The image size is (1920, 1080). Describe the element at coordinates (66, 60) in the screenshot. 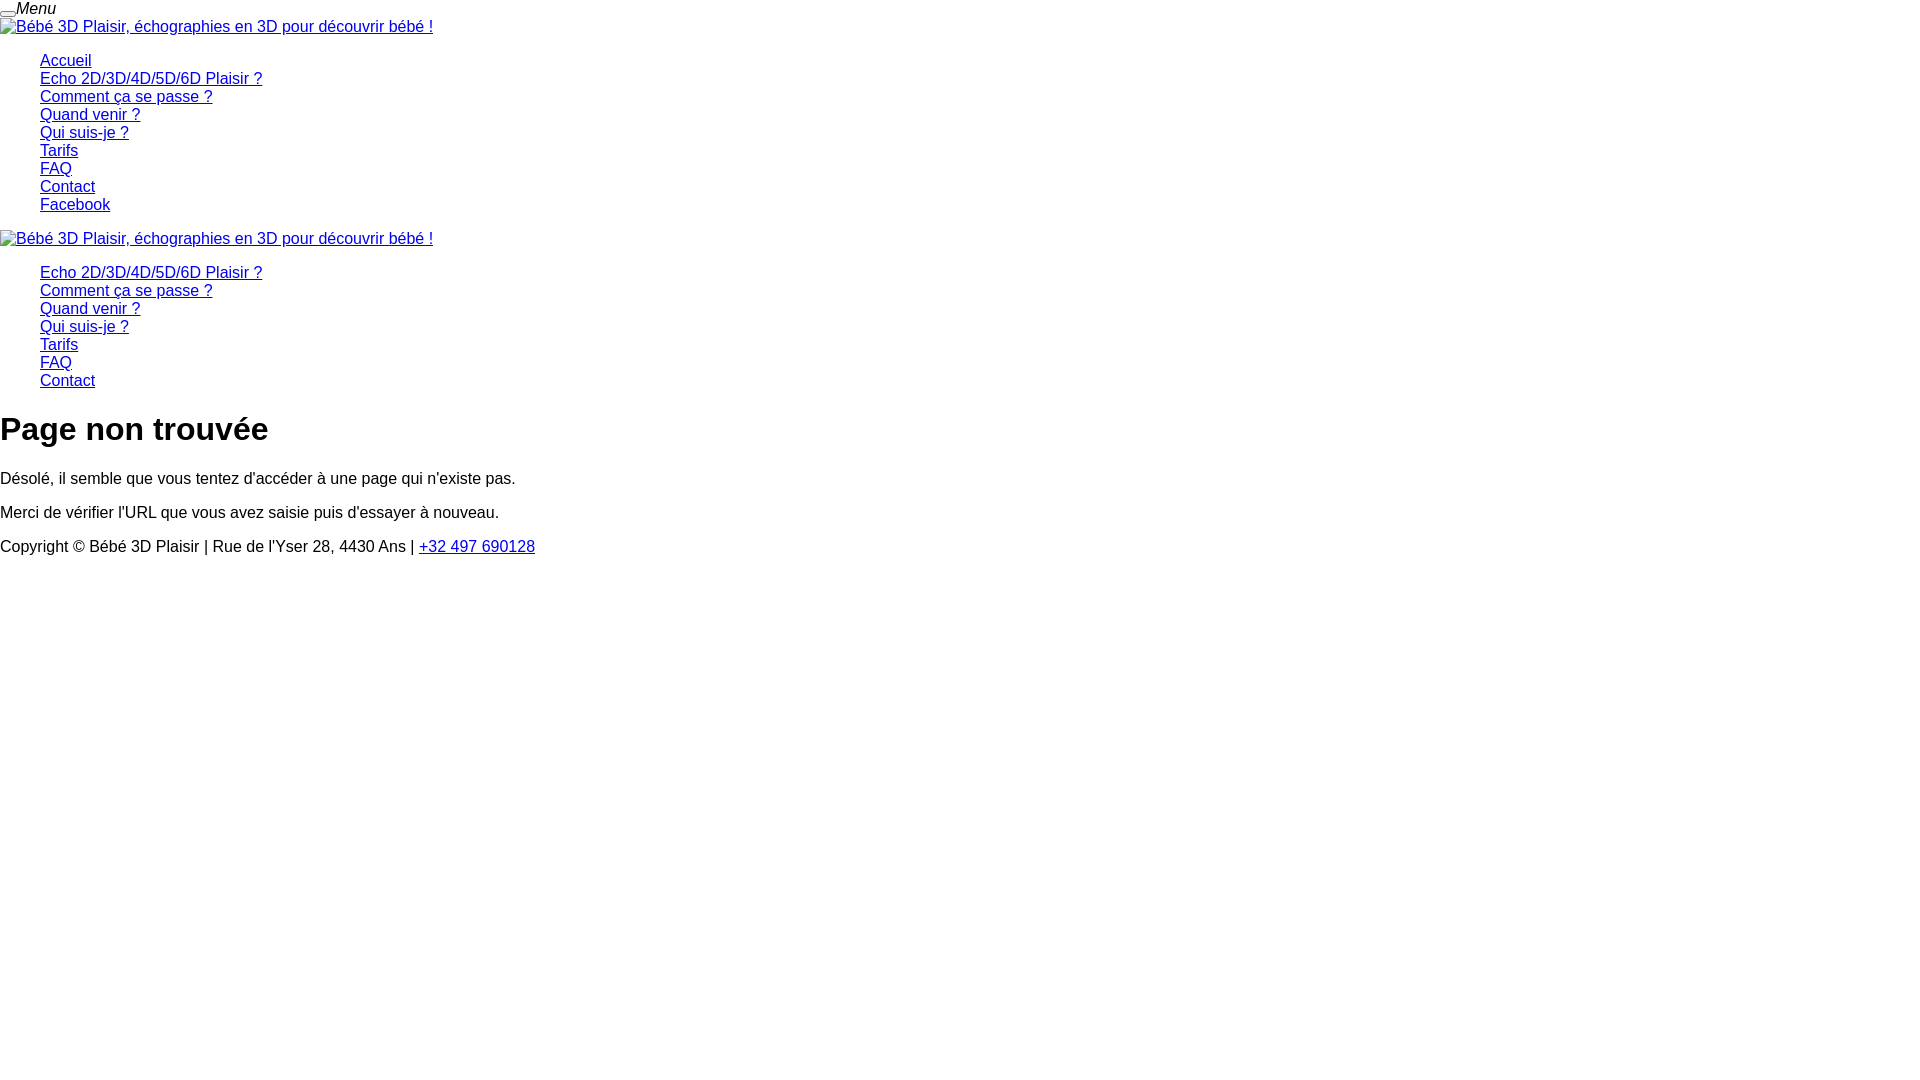

I see `Accueil` at that location.